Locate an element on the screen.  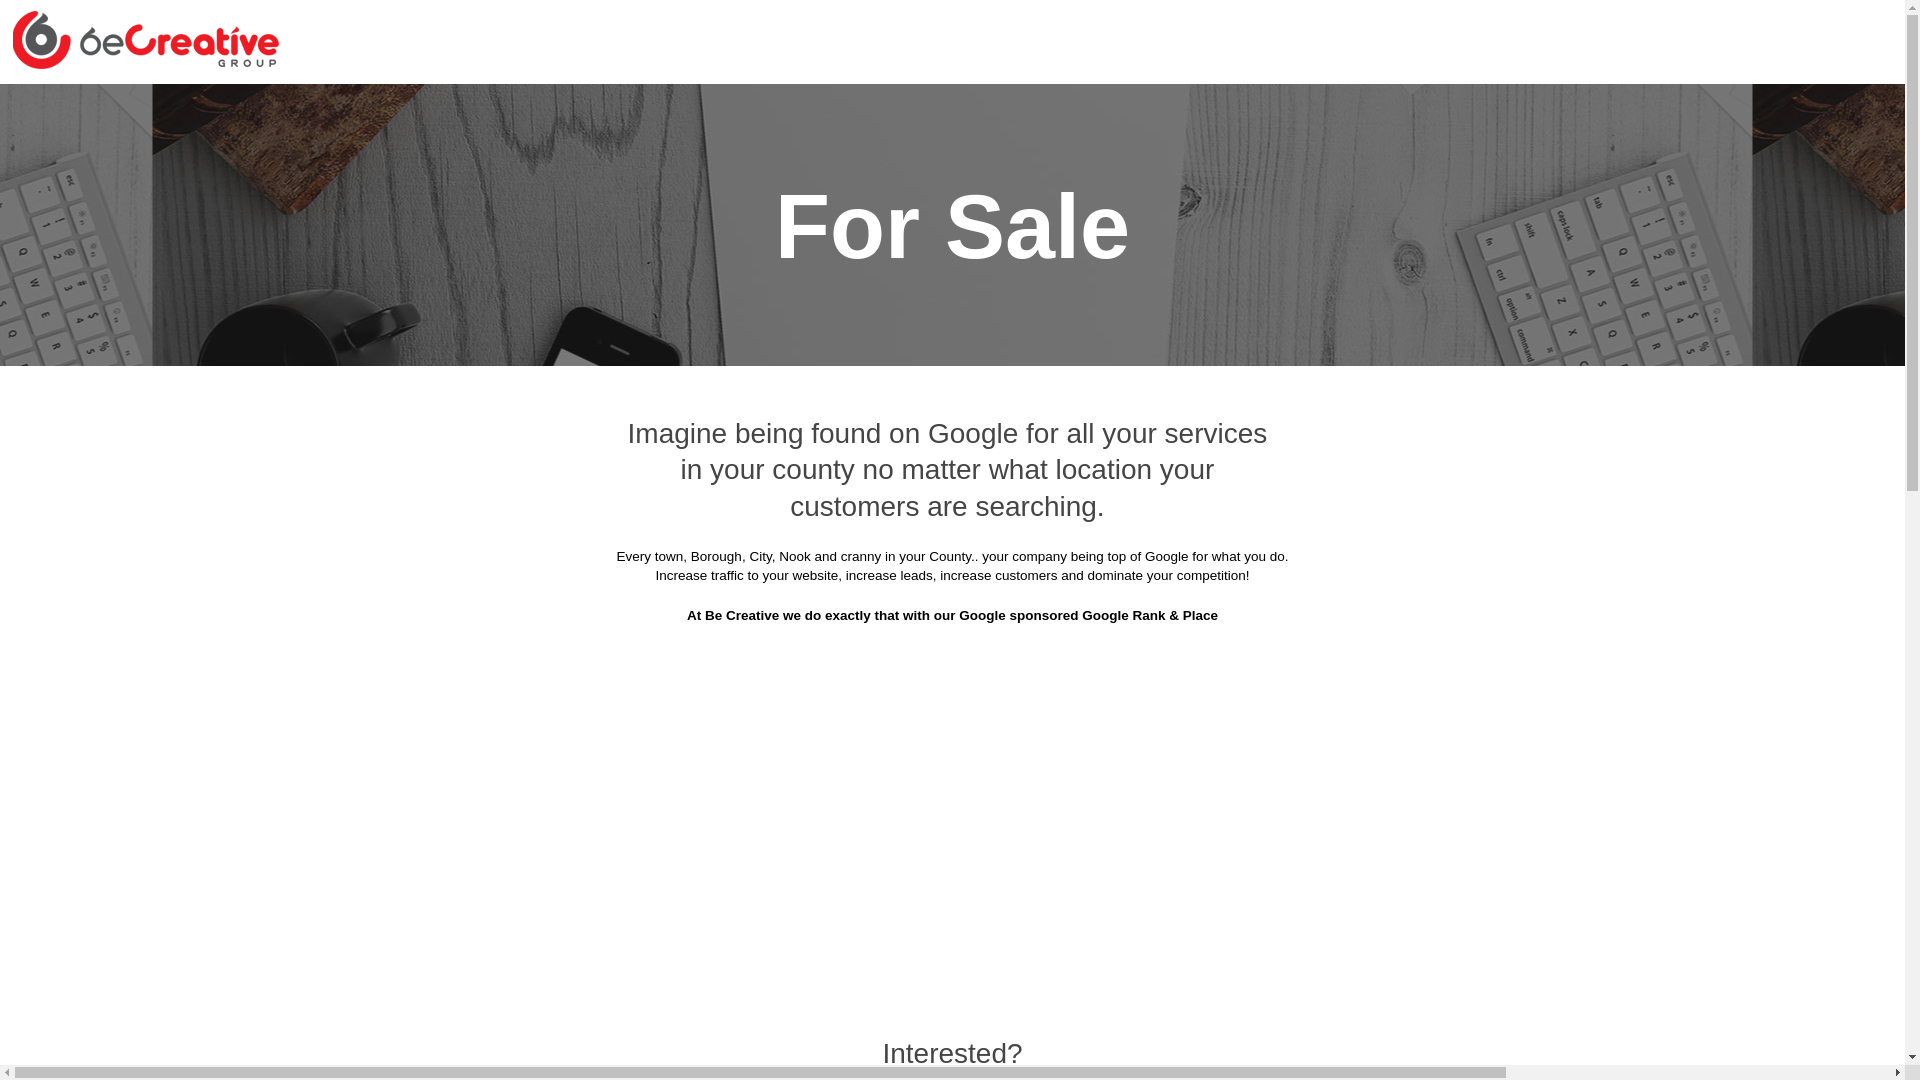
Aggregate Suppliers Fowey Cornwall is located at coordinates (1088, 408).